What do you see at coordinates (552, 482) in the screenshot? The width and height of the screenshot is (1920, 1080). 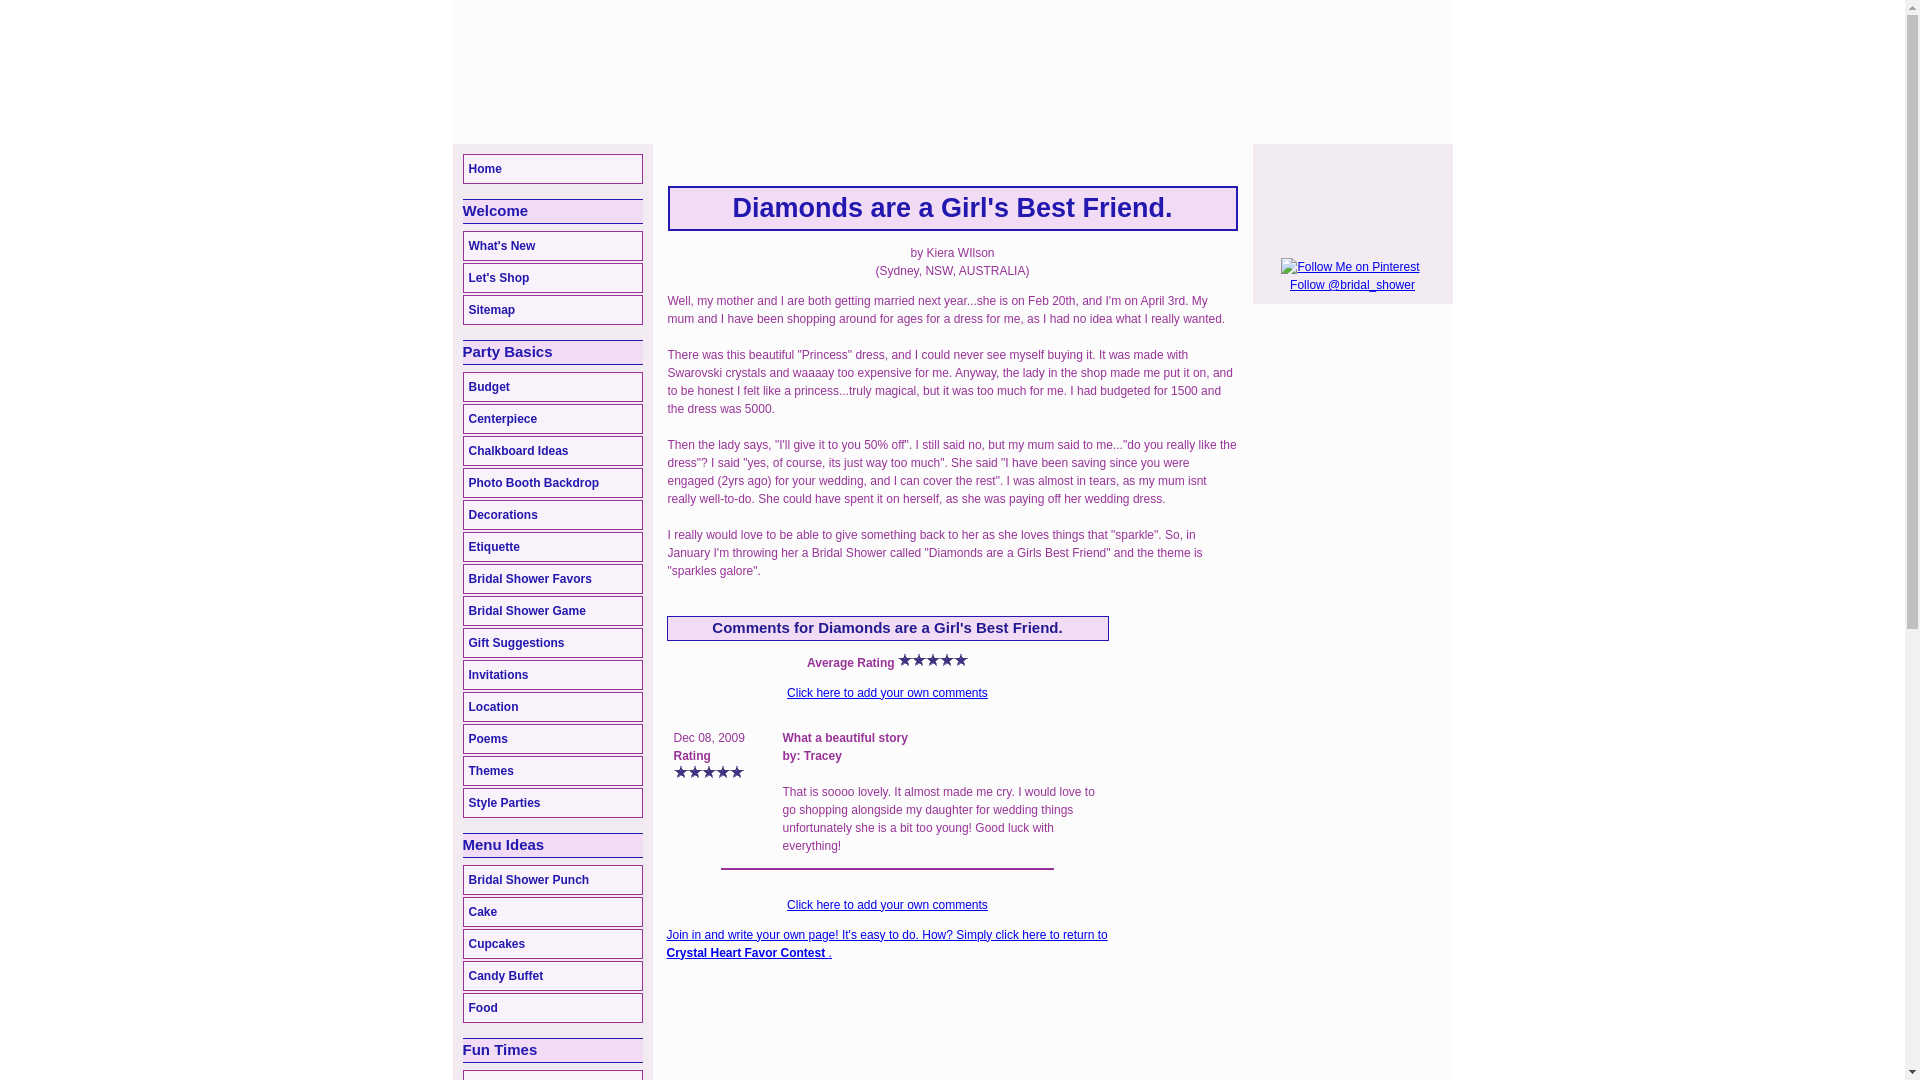 I see `Photo Booth Backdrop` at bounding box center [552, 482].